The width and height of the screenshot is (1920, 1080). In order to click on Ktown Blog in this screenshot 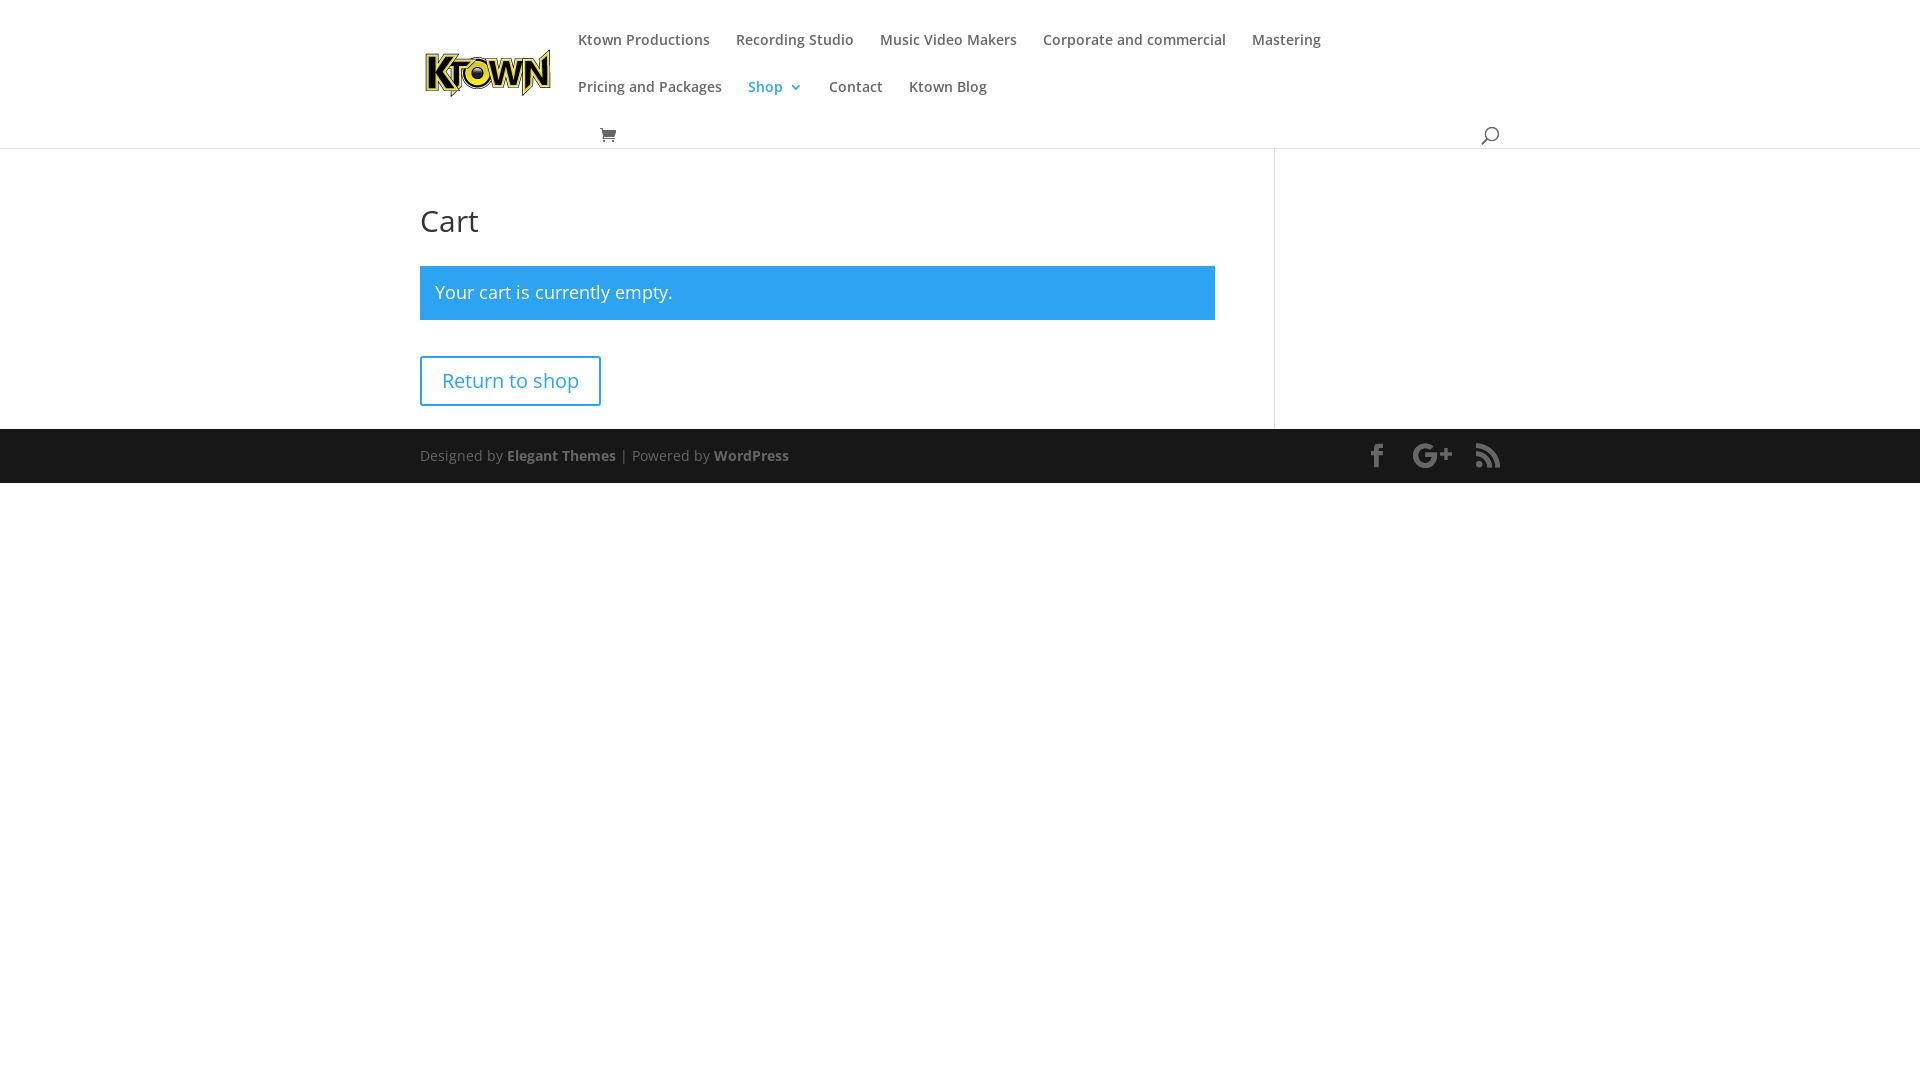, I will do `click(948, 104)`.